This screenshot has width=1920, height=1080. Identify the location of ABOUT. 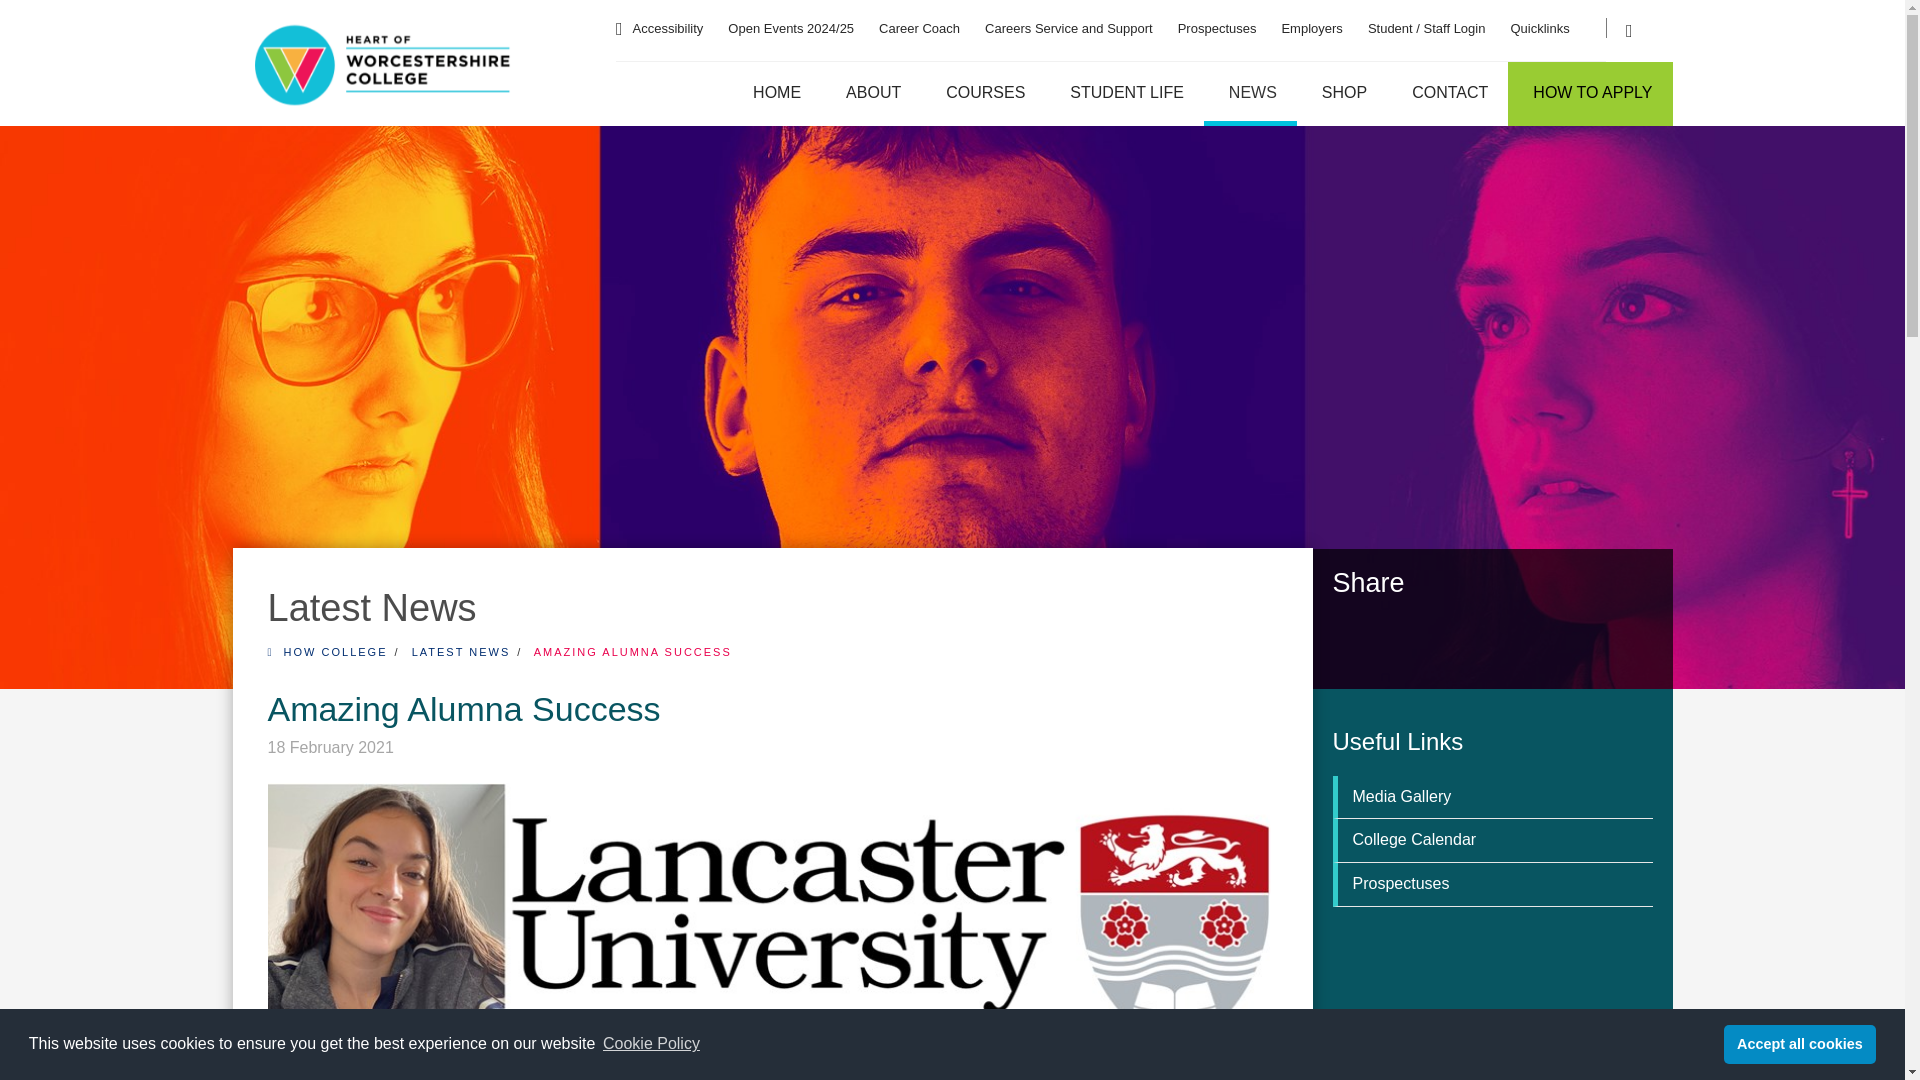
(871, 94).